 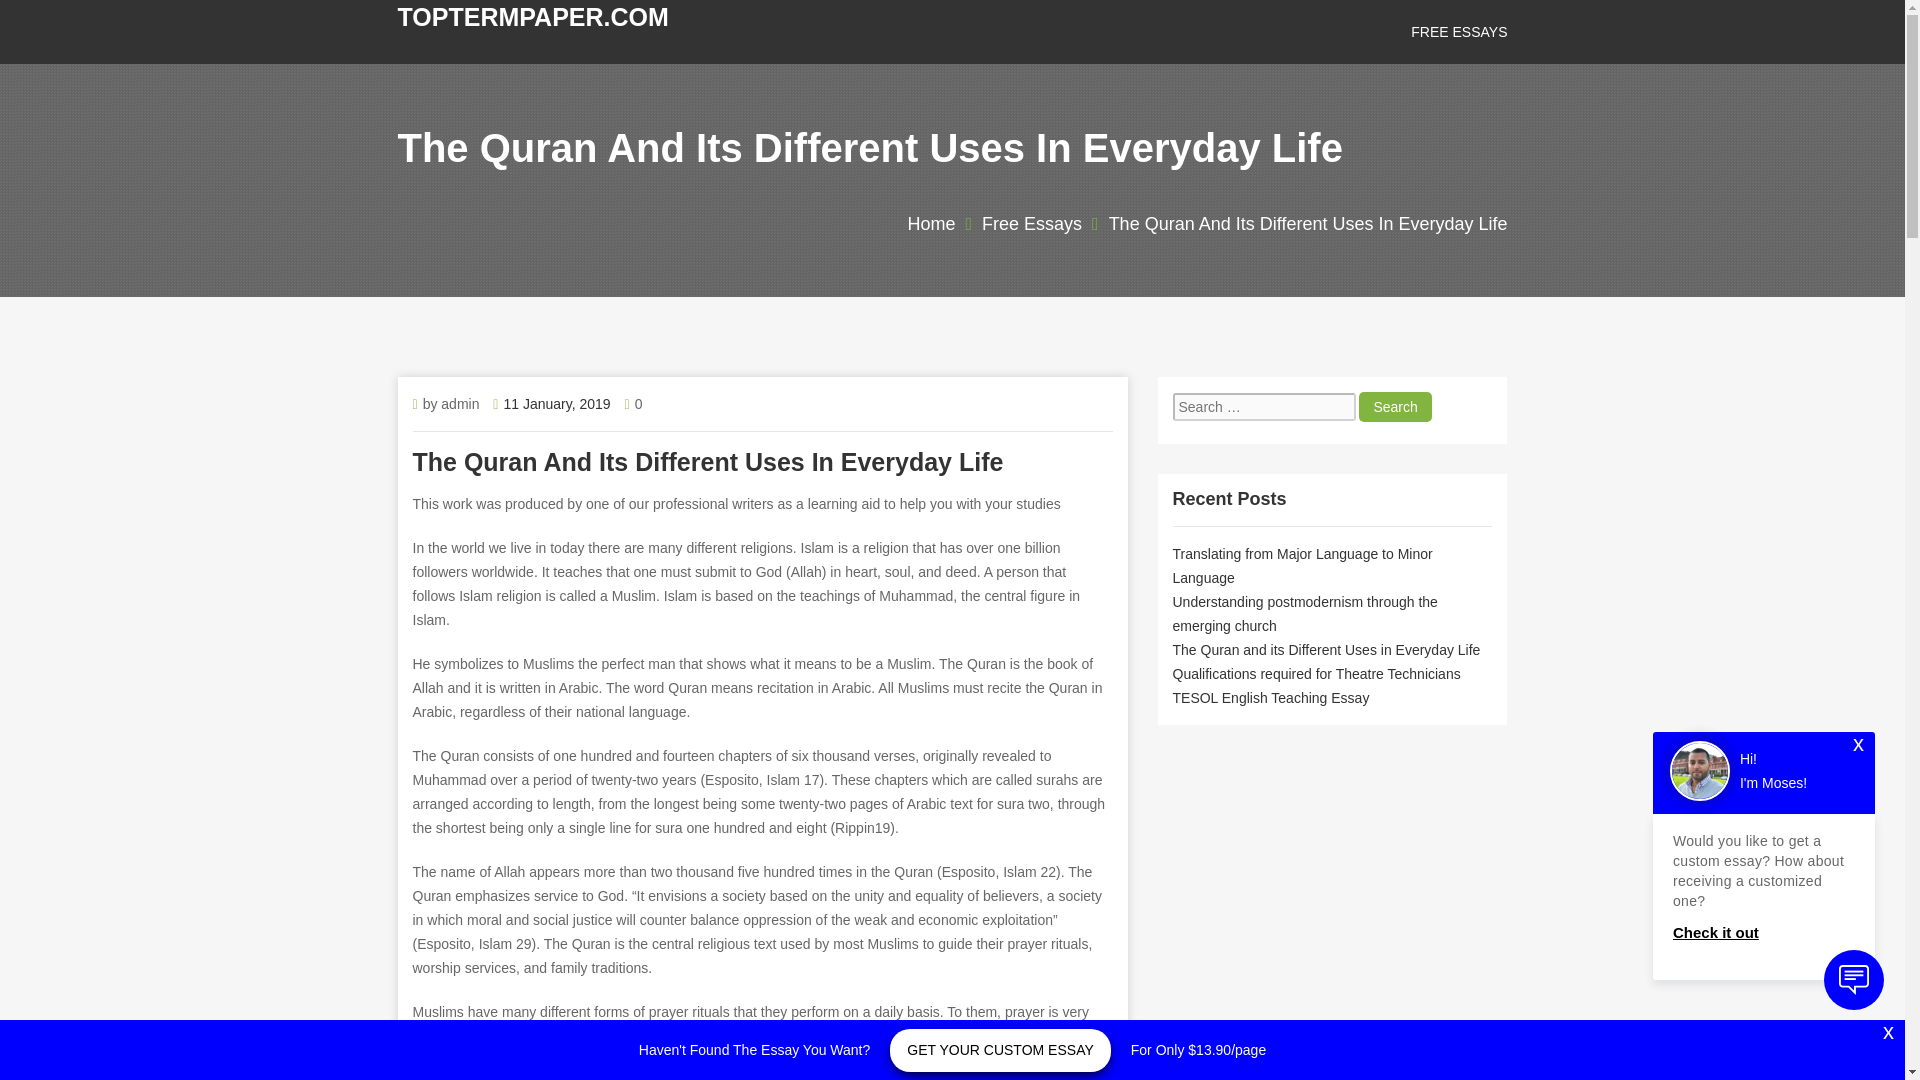 What do you see at coordinates (1302, 566) in the screenshot?
I see `Translating from Major Language to Minor Language` at bounding box center [1302, 566].